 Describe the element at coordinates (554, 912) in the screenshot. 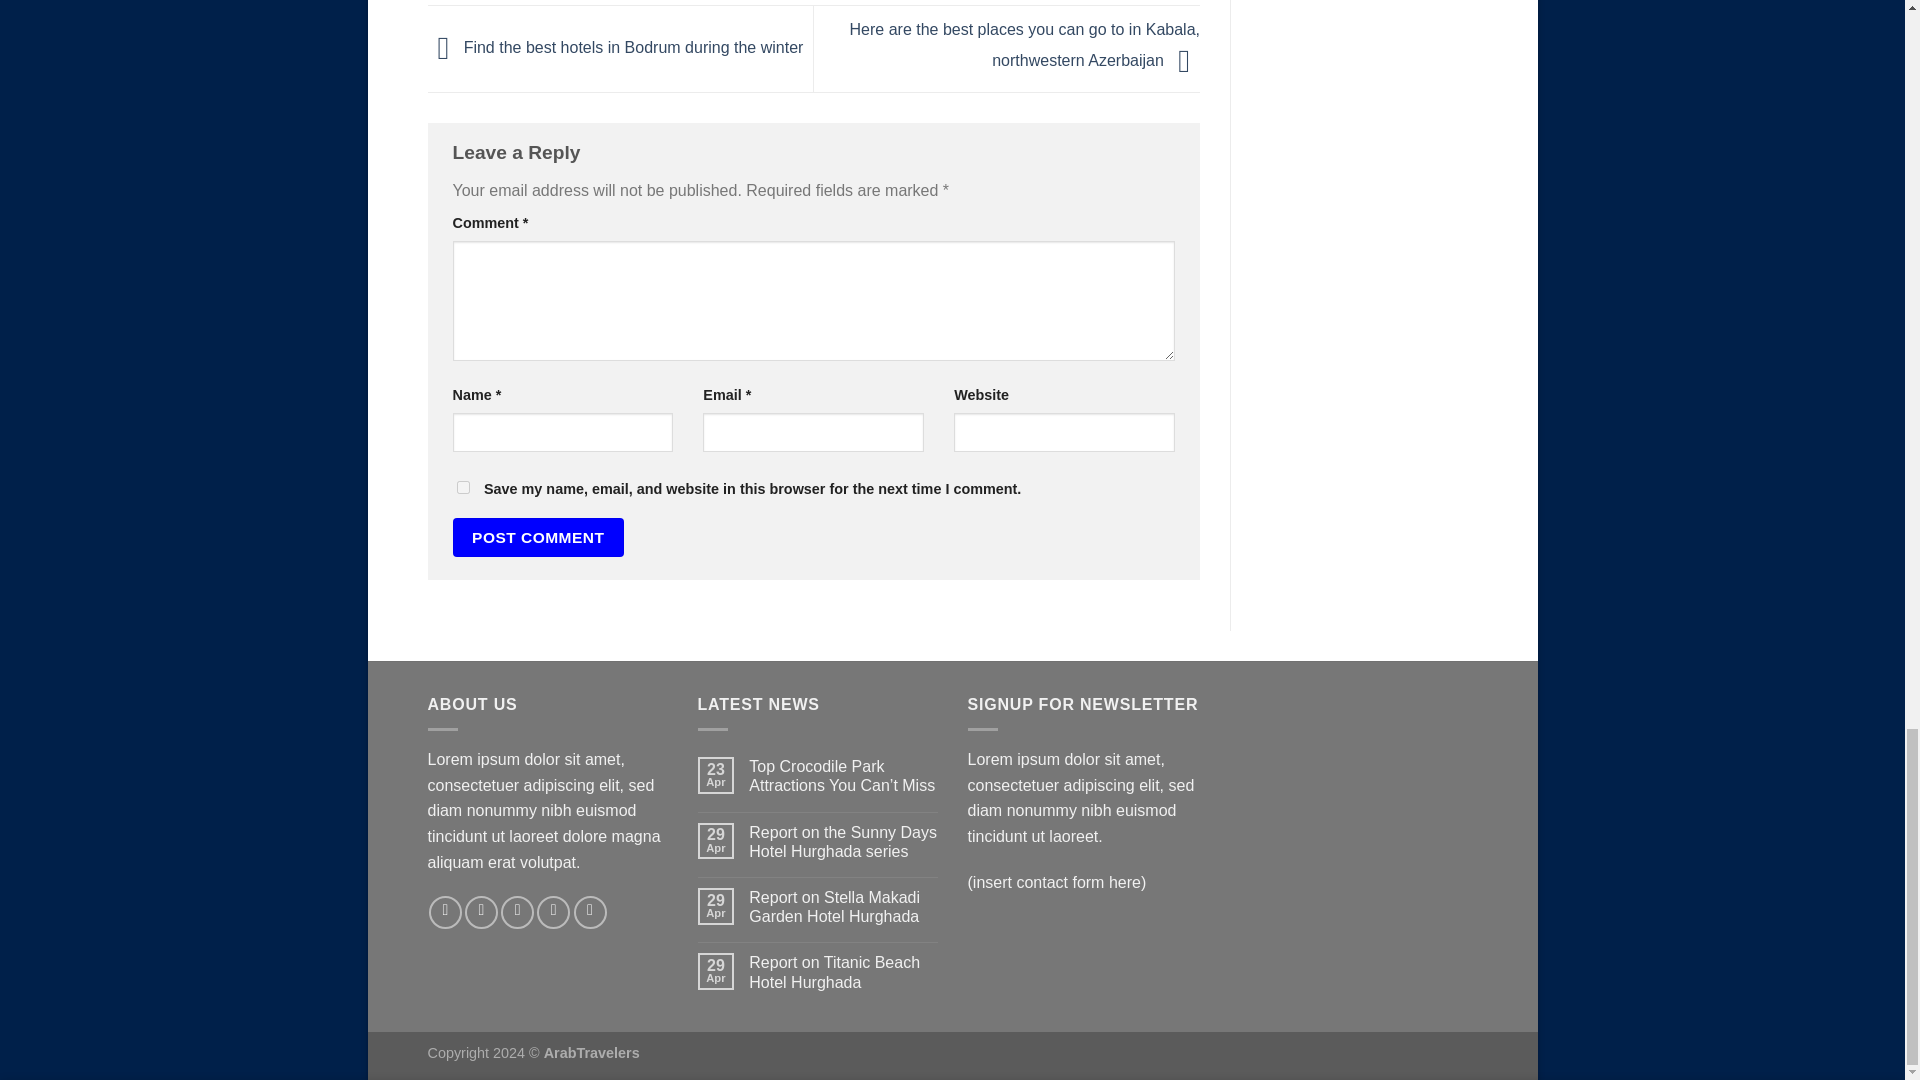

I see `Send us an email` at that location.